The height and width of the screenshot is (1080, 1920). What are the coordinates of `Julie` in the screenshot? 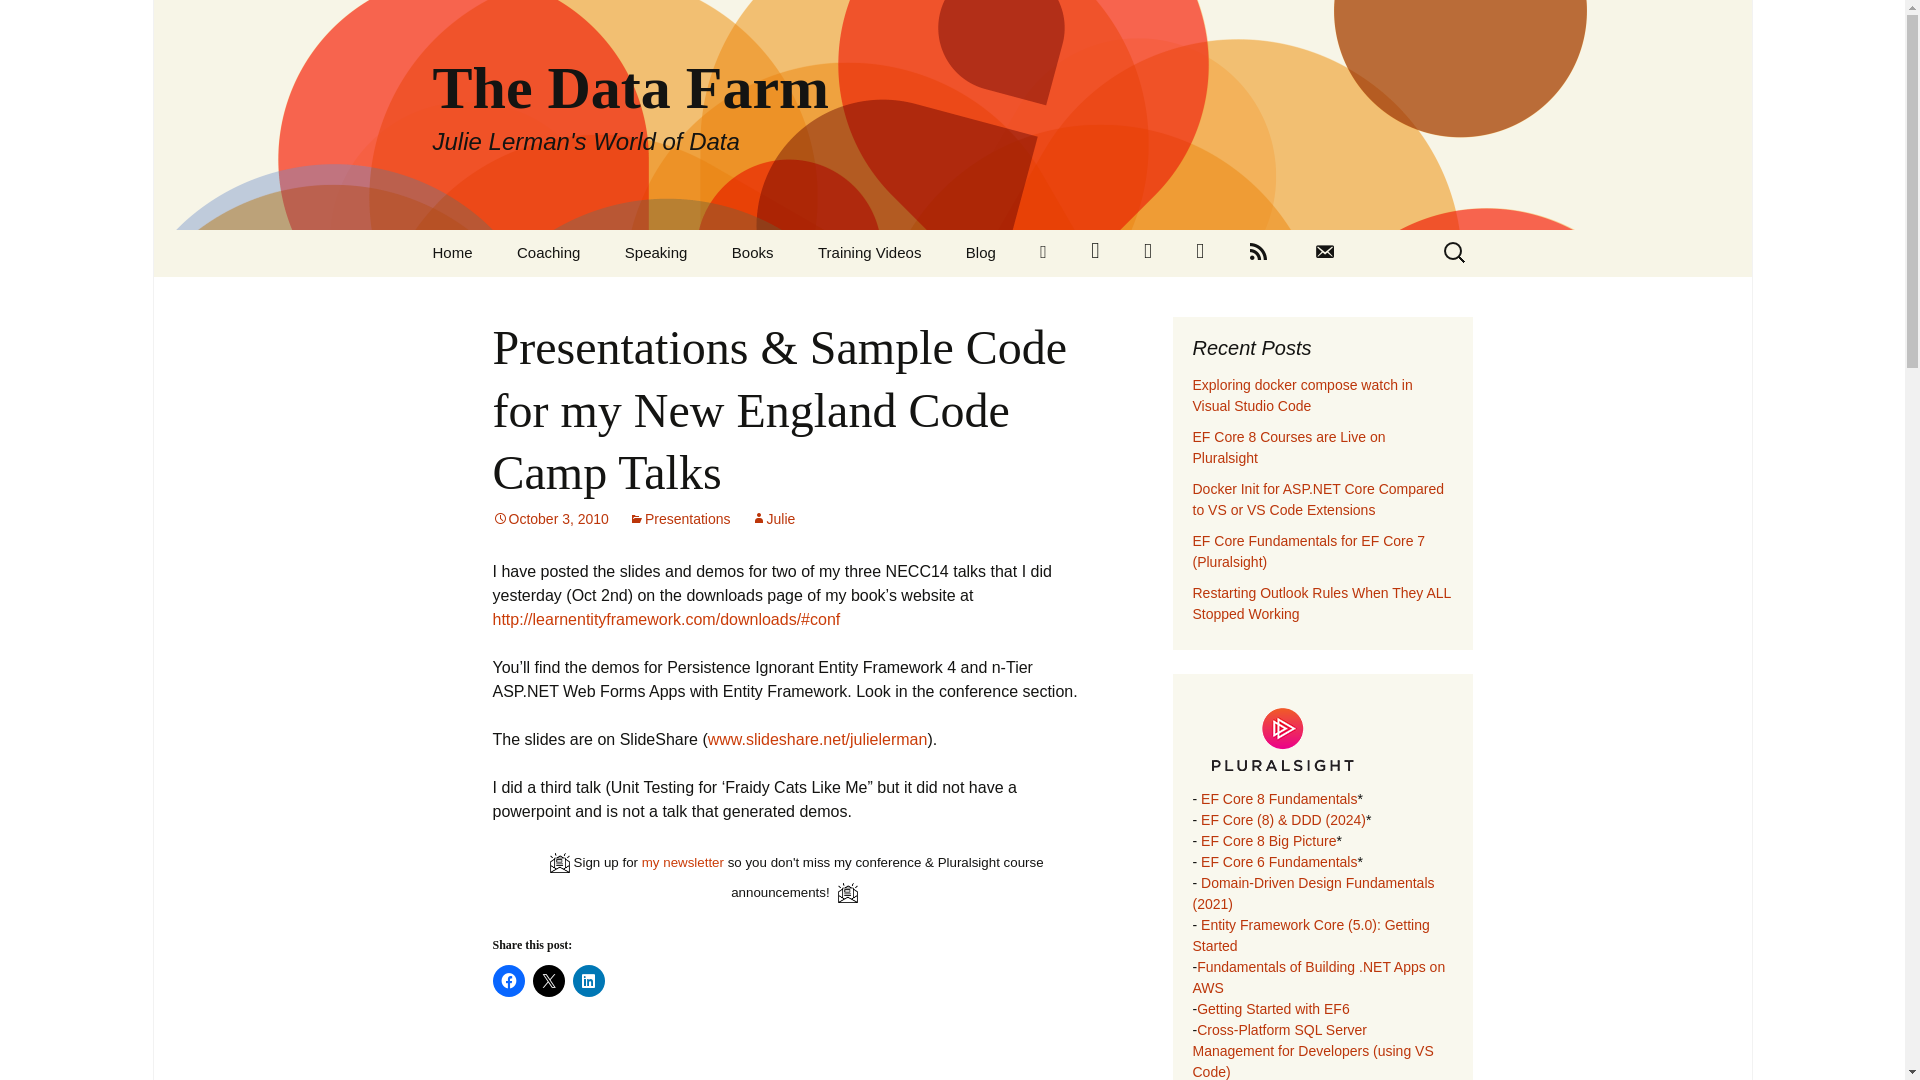 It's located at (773, 518).